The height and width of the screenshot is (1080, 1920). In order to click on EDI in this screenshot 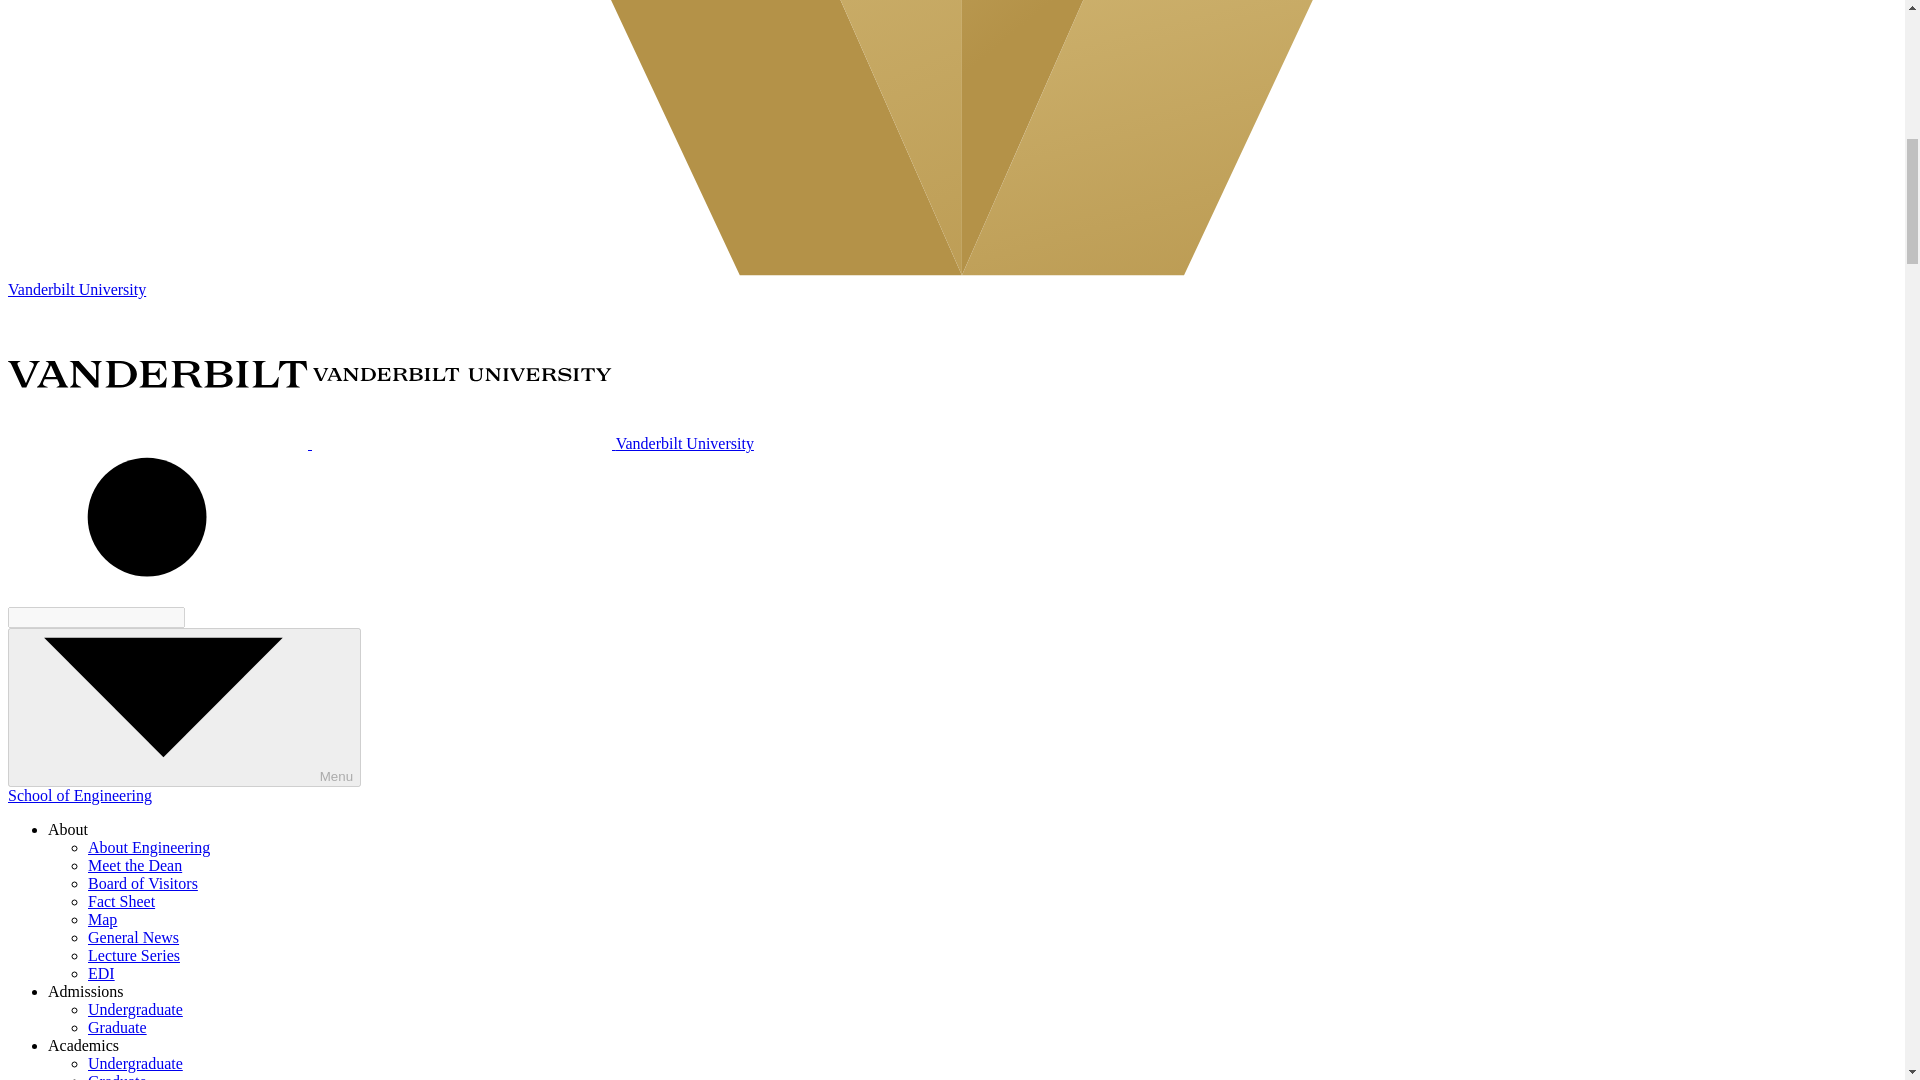, I will do `click(102, 973)`.